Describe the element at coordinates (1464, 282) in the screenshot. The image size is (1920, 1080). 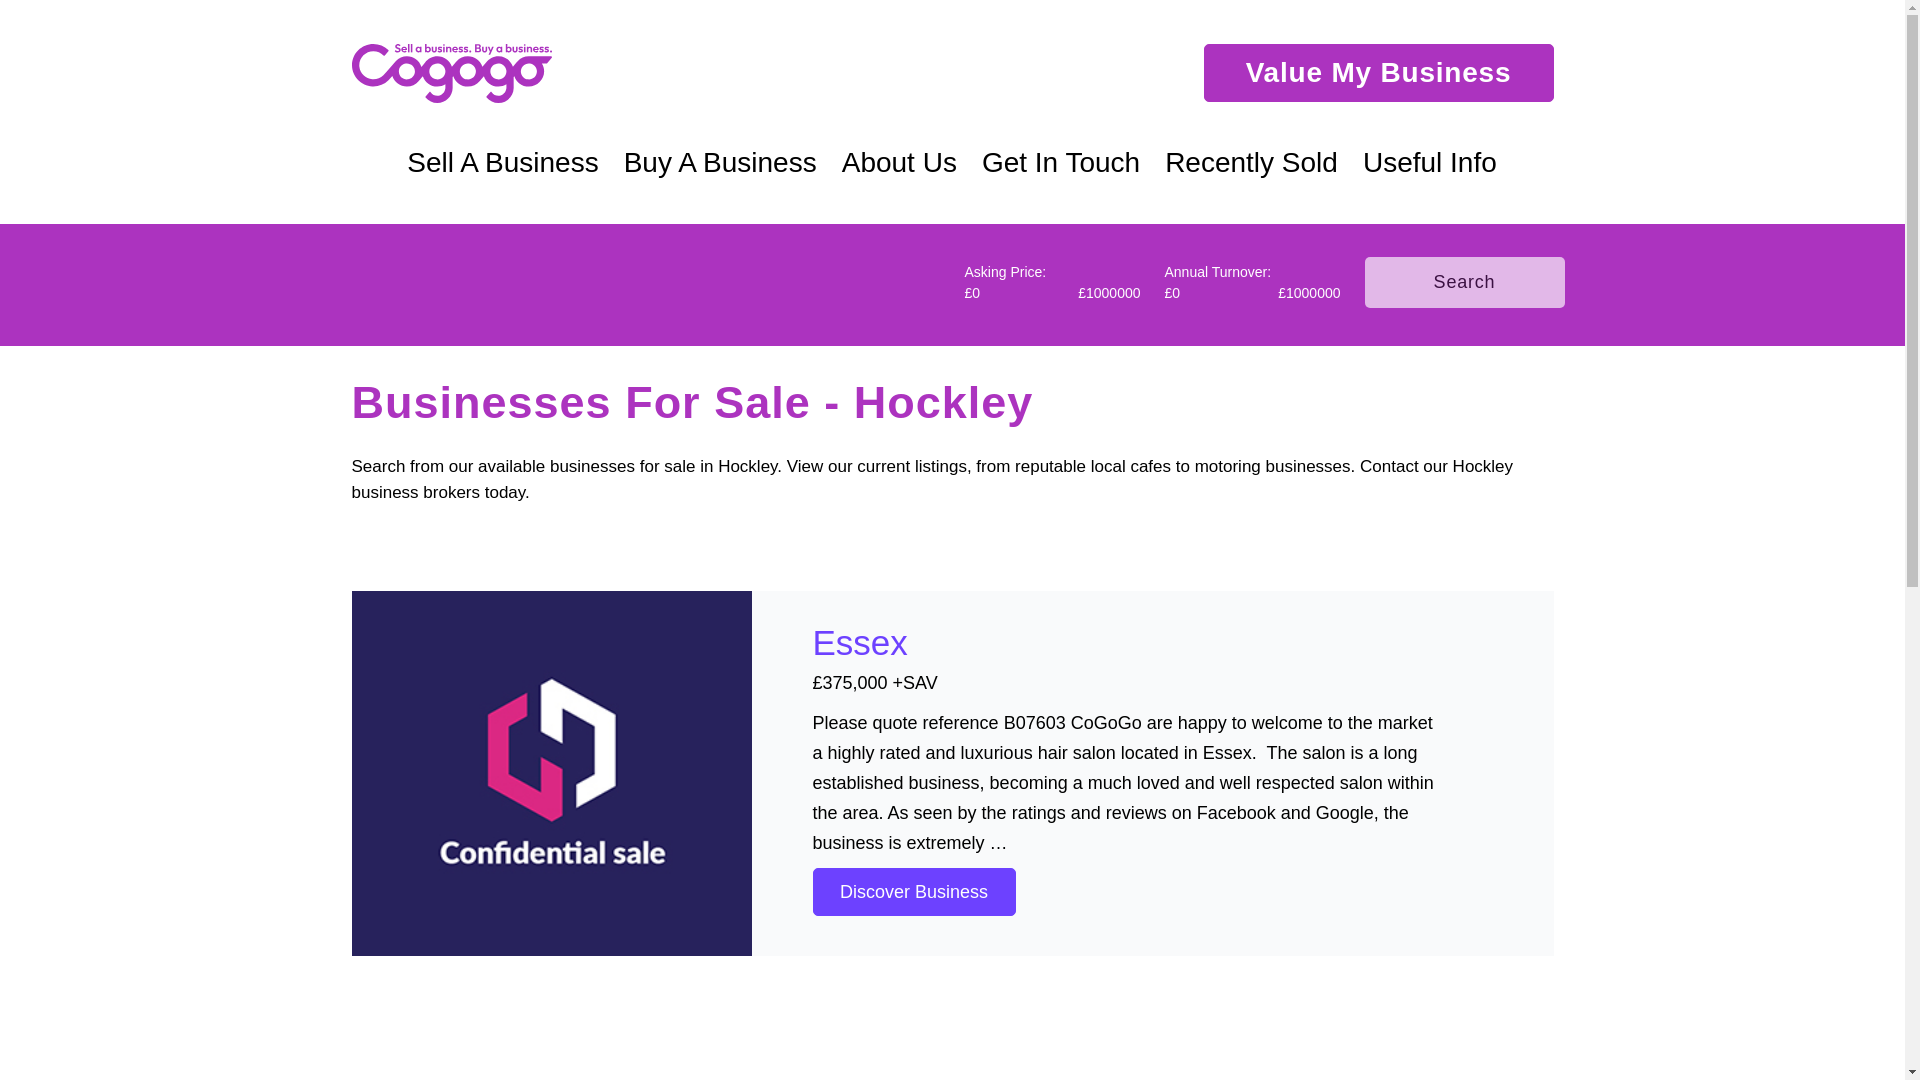
I see `Search` at that location.